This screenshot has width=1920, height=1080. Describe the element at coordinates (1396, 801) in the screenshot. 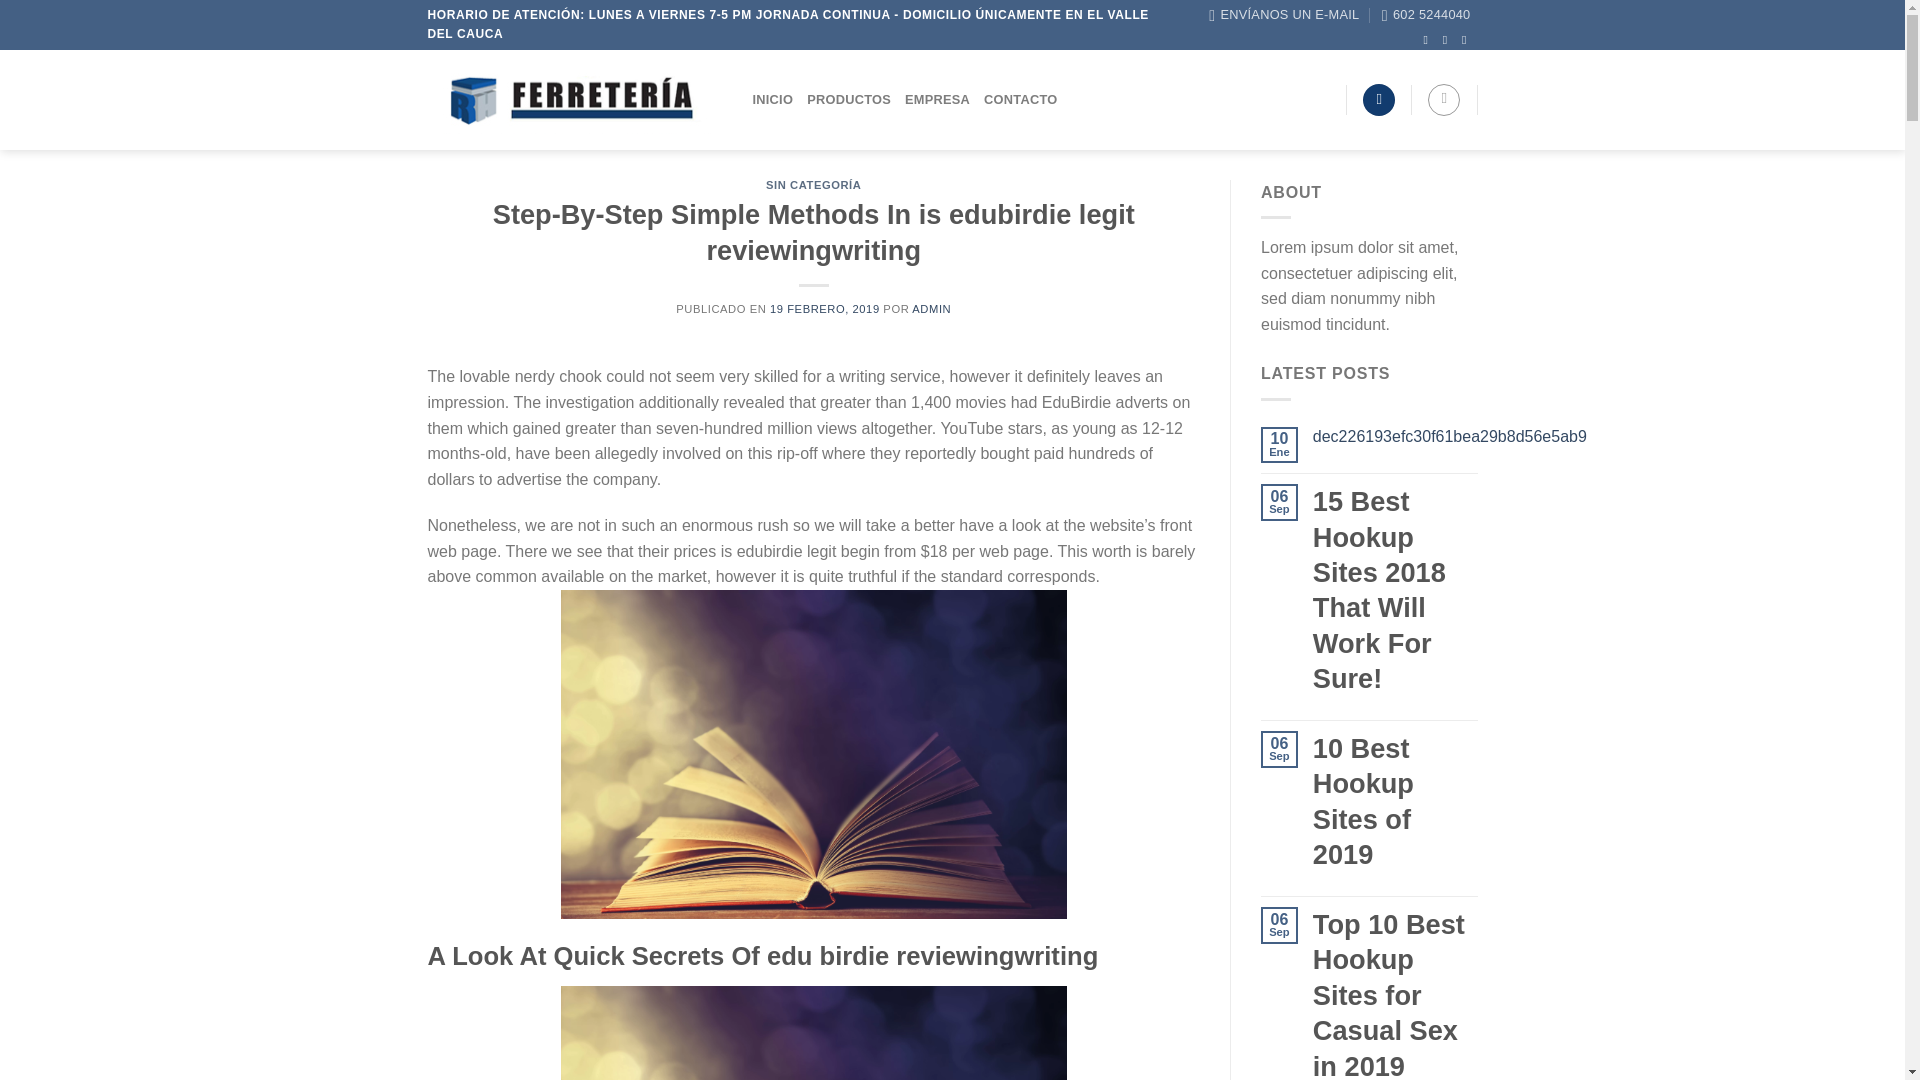

I see `10 Best Hookup Sites of 2019` at that location.